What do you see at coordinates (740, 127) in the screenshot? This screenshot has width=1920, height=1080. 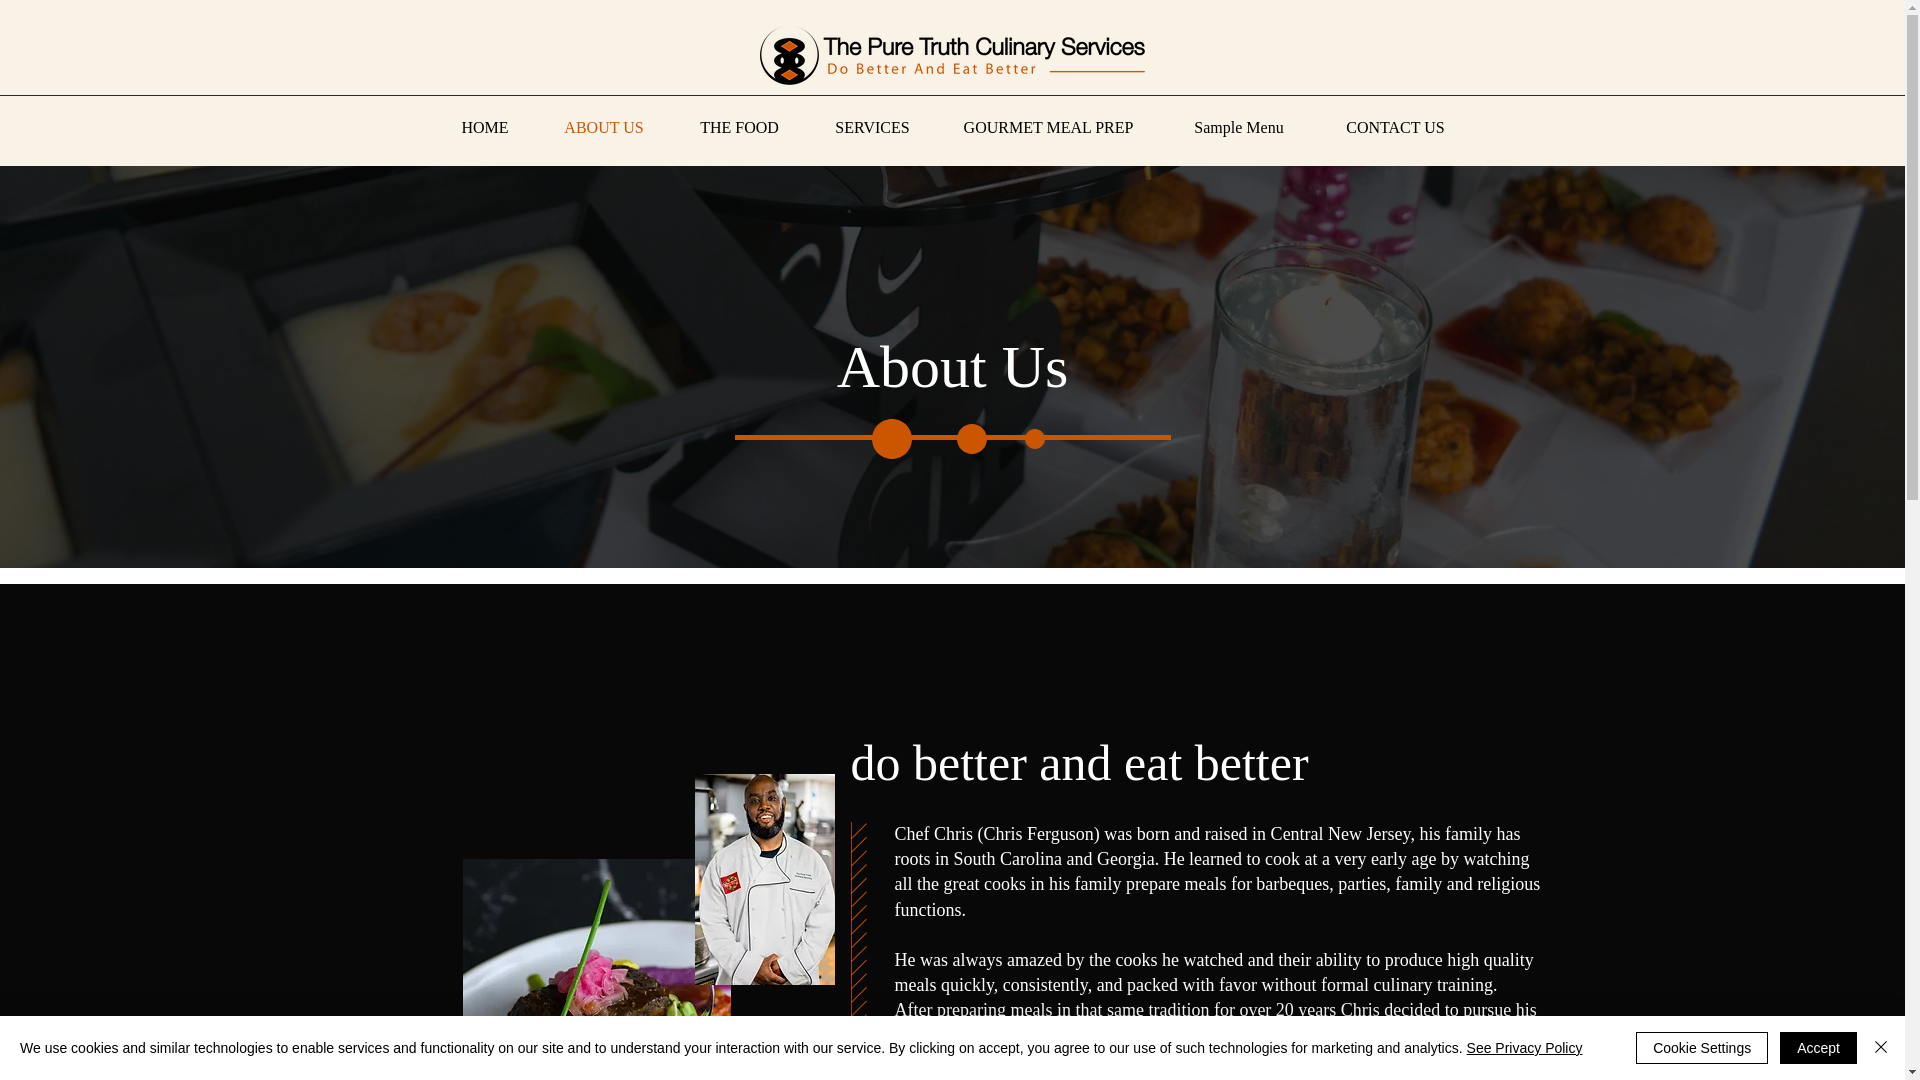 I see `THE FOOD` at bounding box center [740, 127].